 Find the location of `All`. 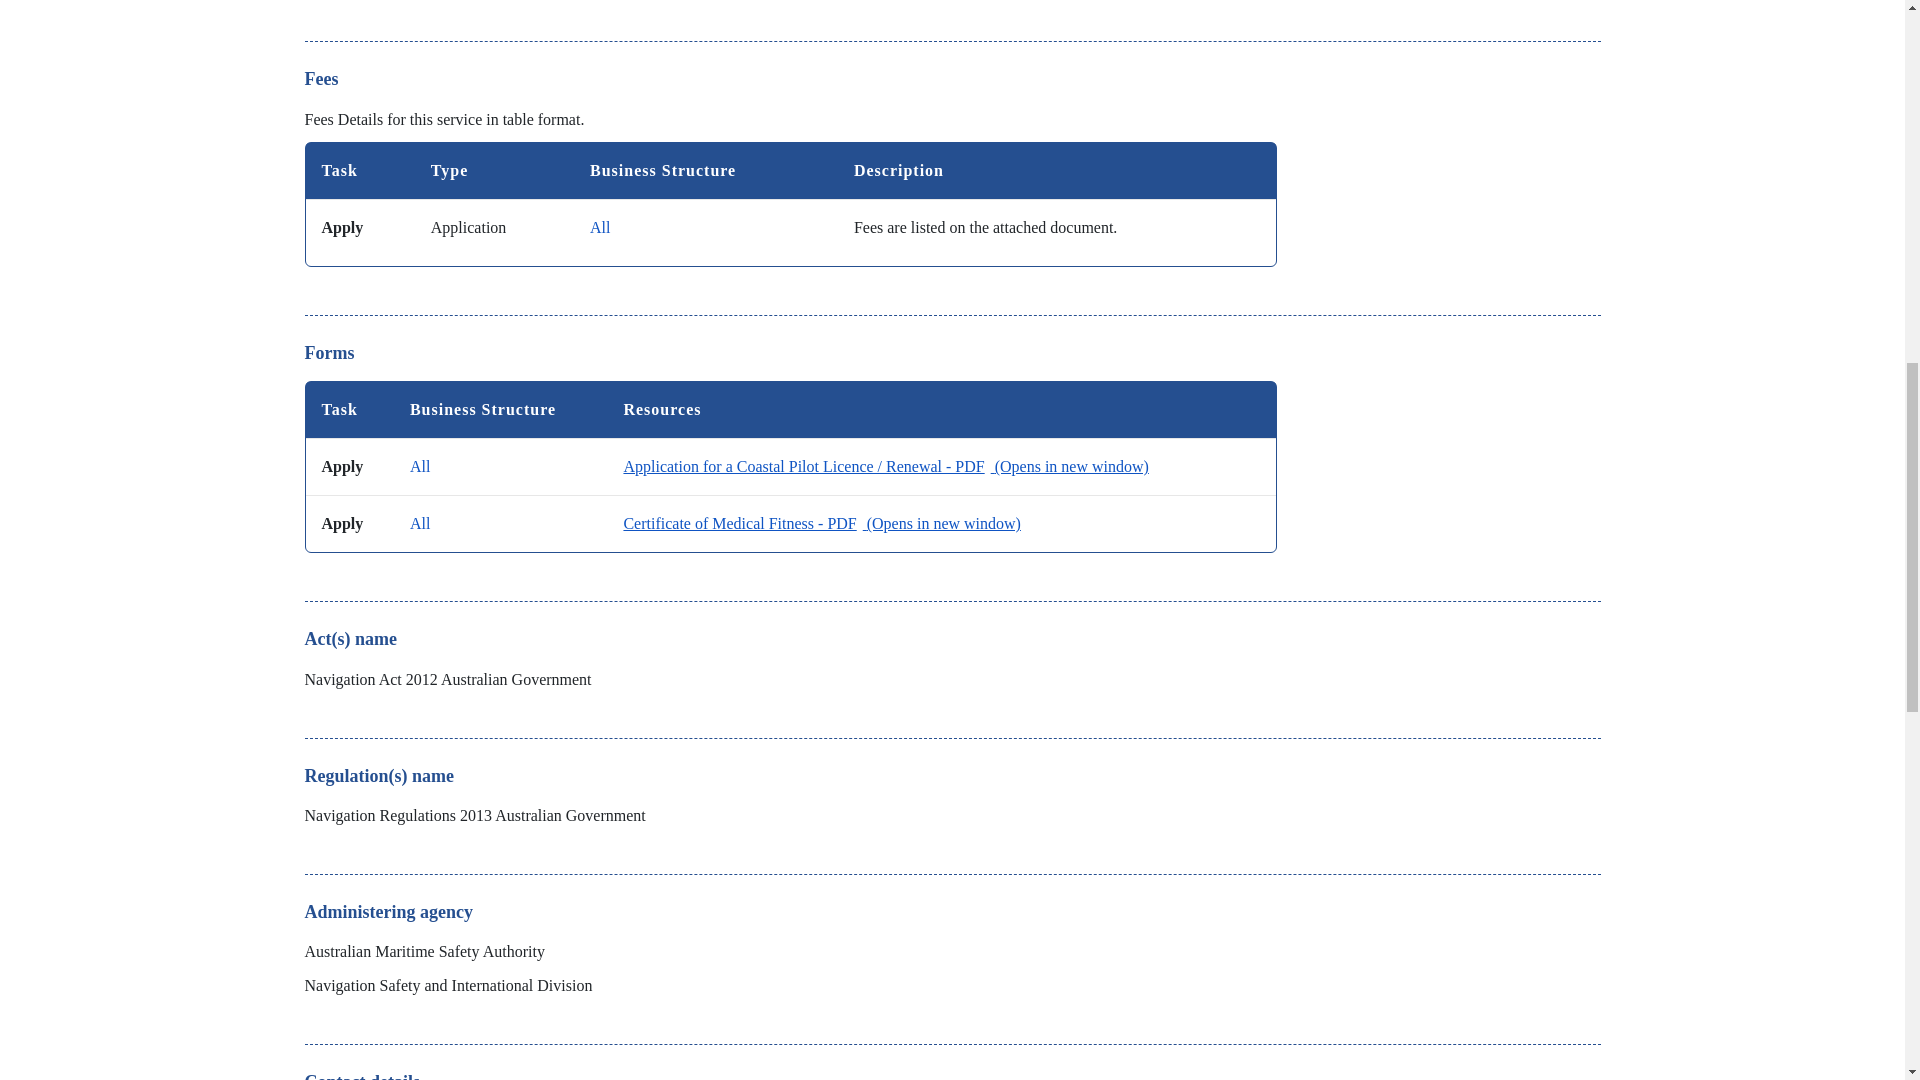

All is located at coordinates (420, 466).